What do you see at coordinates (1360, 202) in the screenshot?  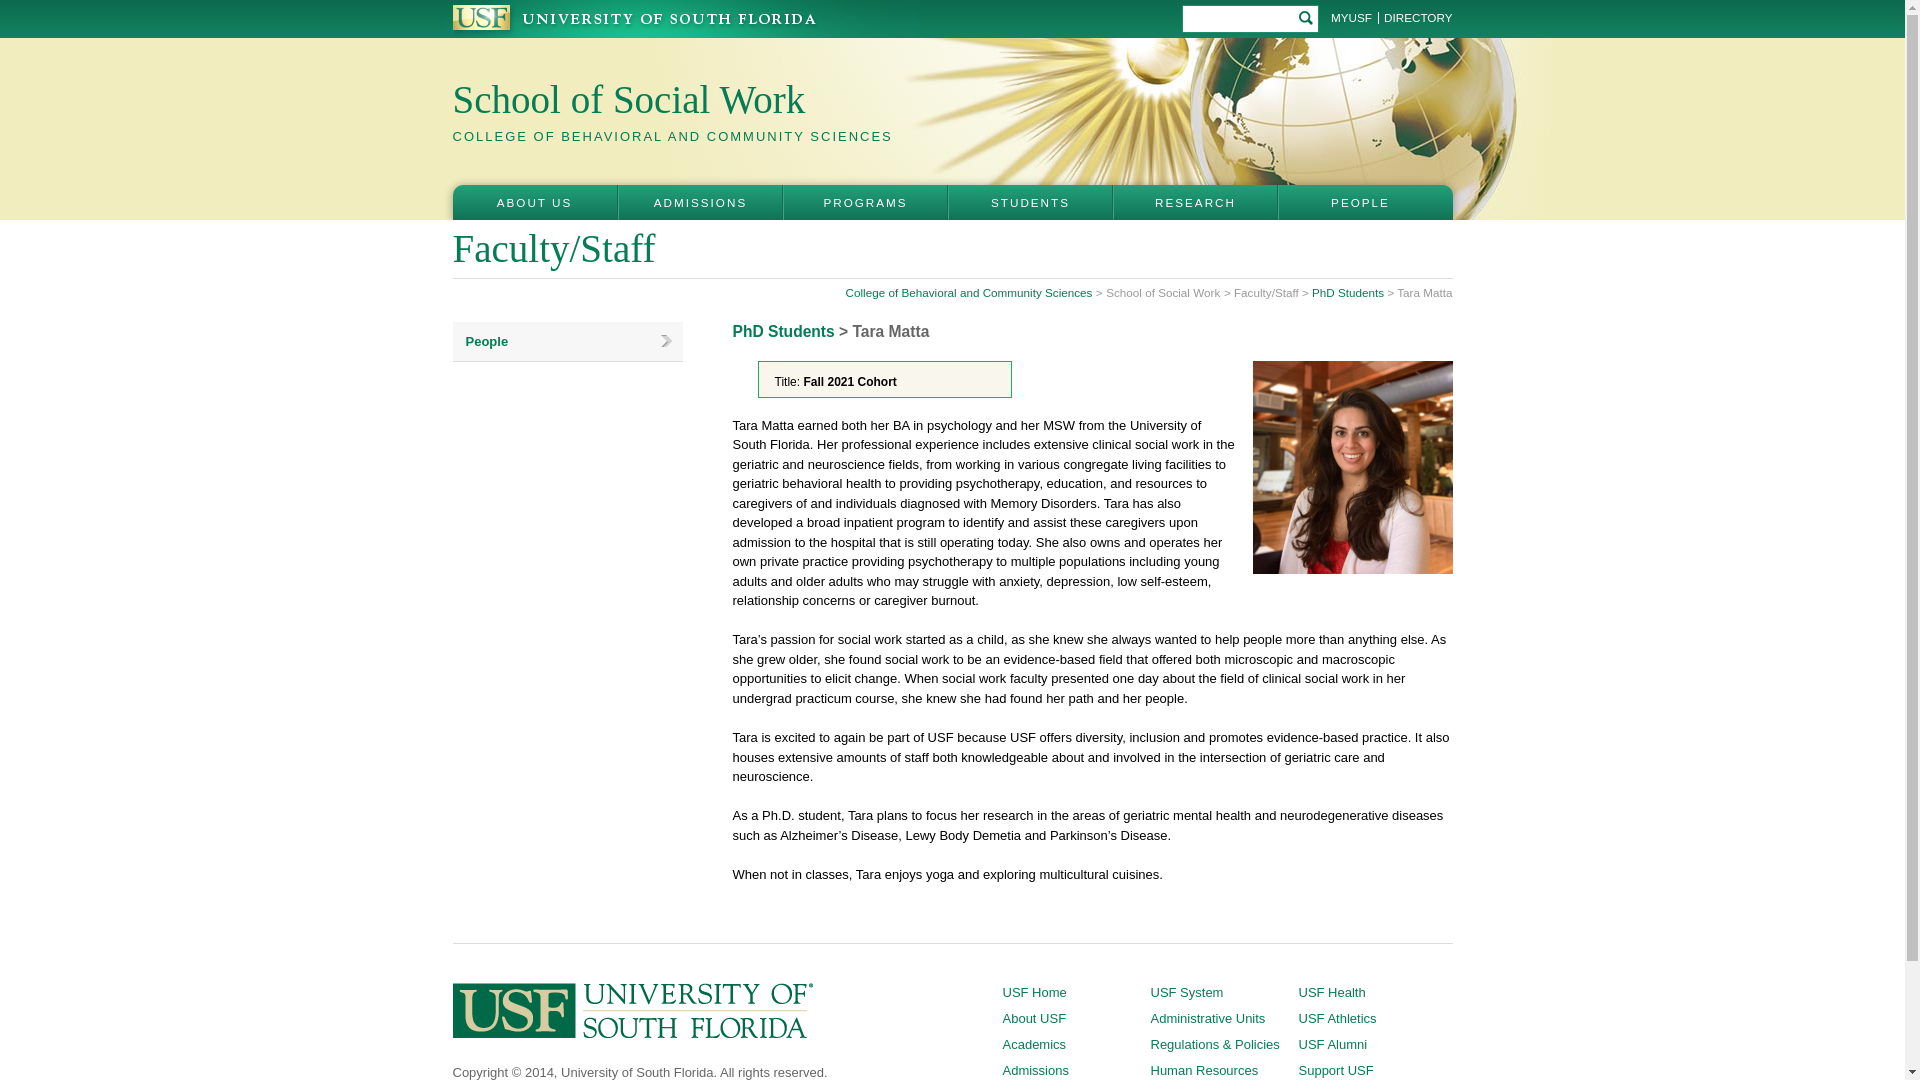 I see `PEOPLE` at bounding box center [1360, 202].